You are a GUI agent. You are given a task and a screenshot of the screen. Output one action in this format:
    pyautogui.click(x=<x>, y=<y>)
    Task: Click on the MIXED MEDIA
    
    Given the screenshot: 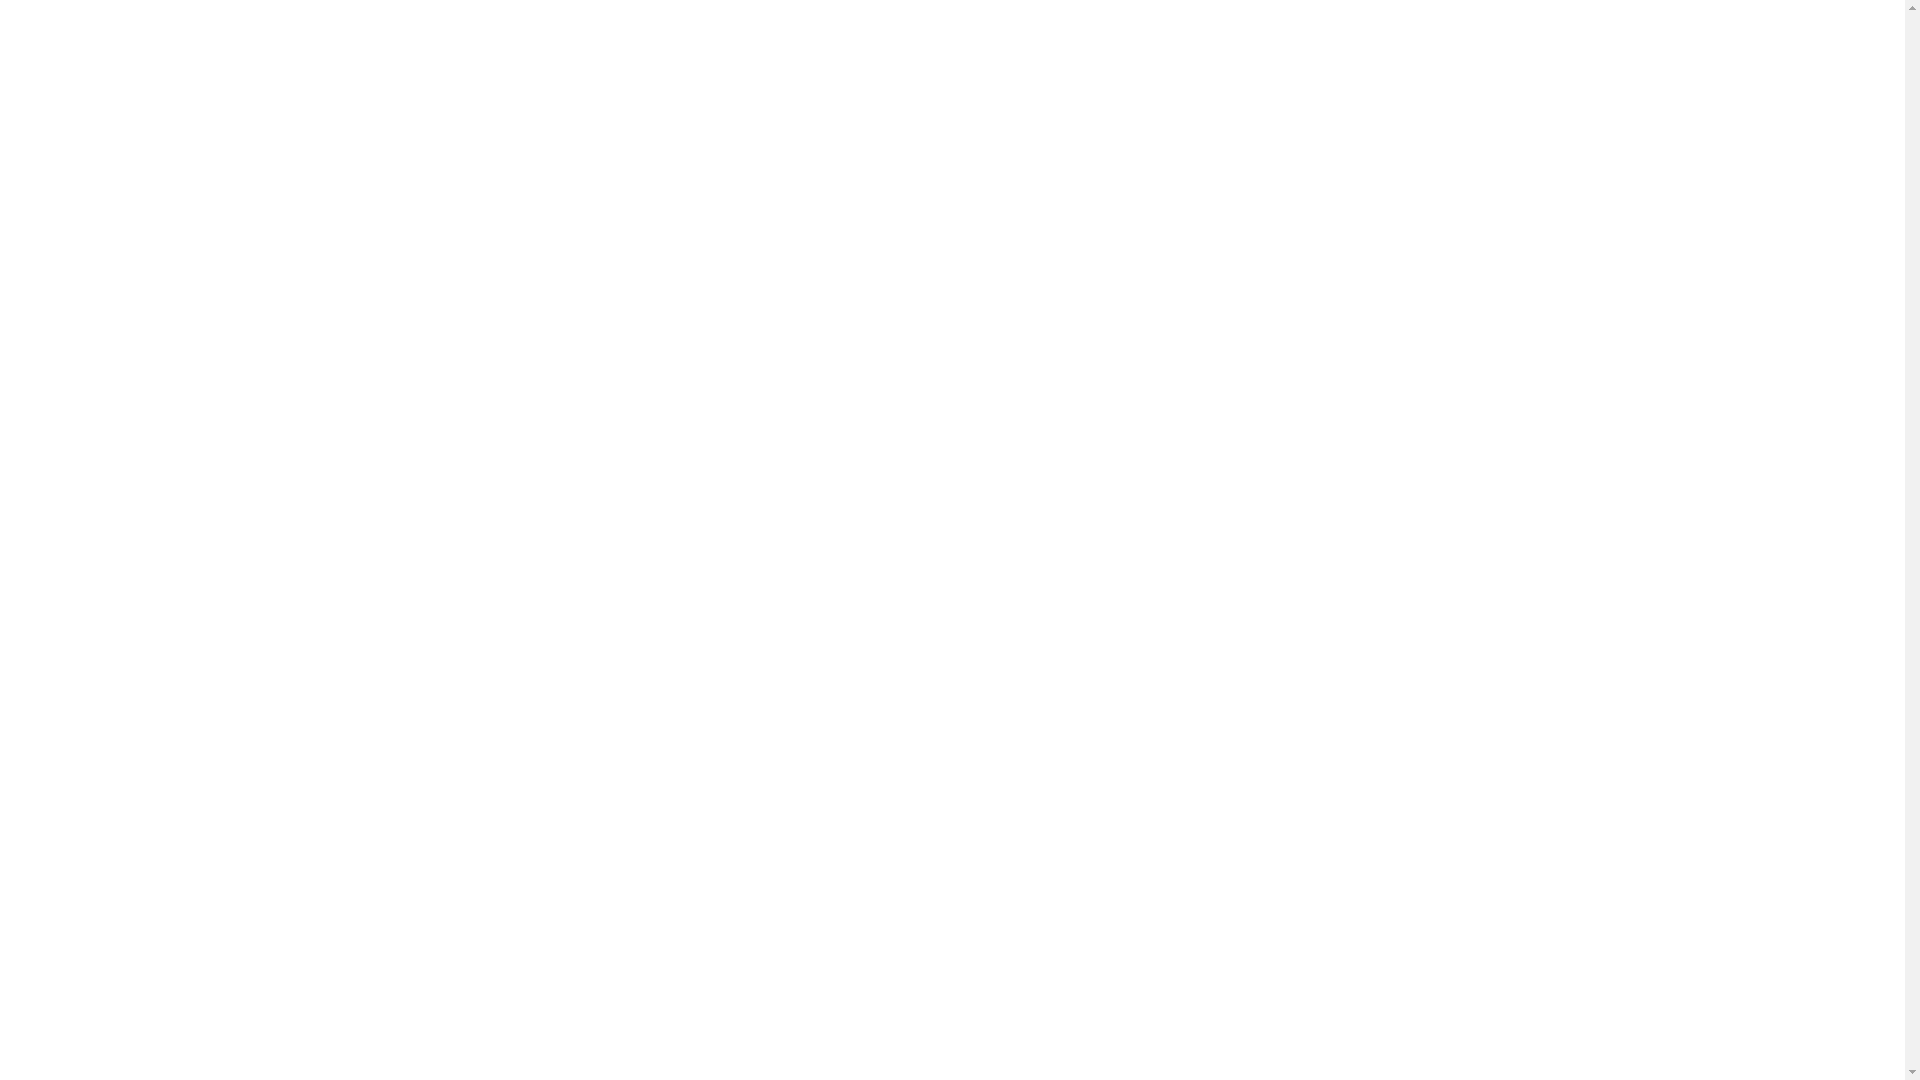 What is the action you would take?
    pyautogui.click(x=912, y=298)
    